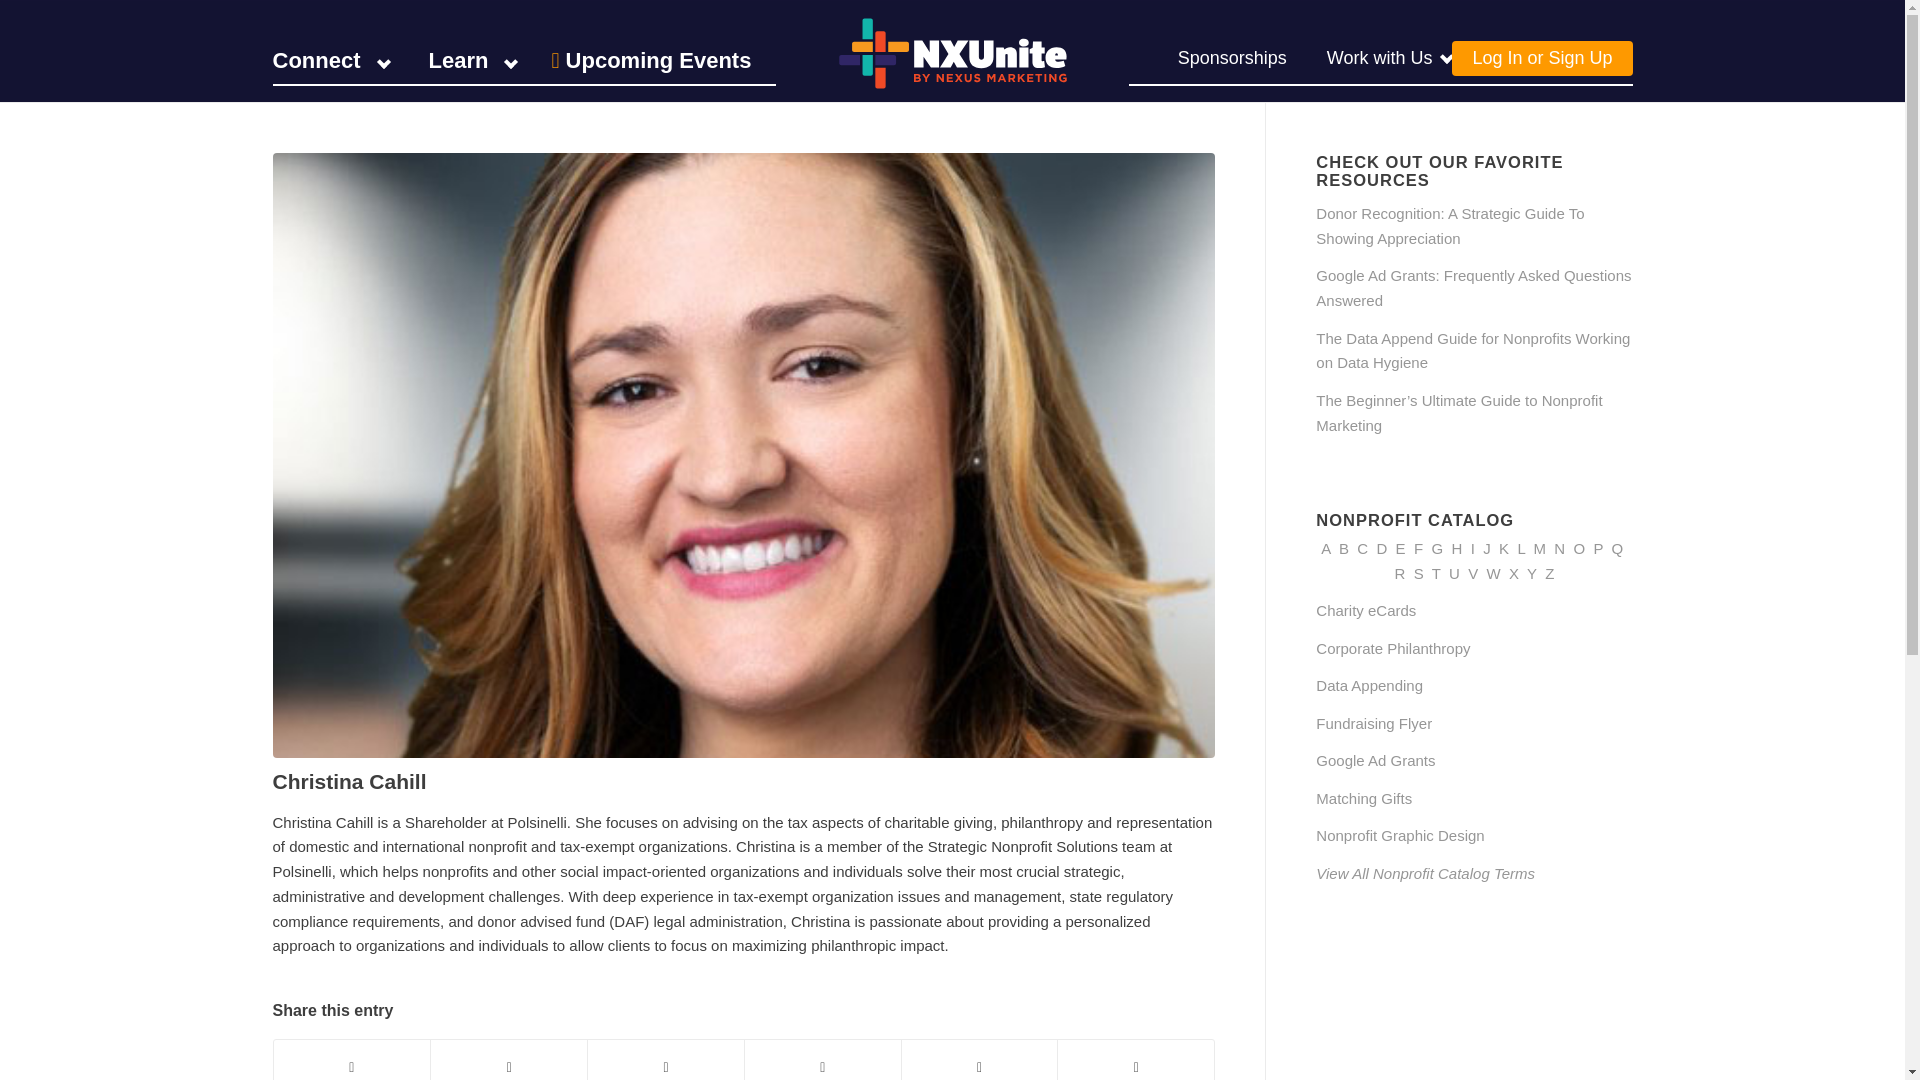  I want to click on B, so click(1344, 548).